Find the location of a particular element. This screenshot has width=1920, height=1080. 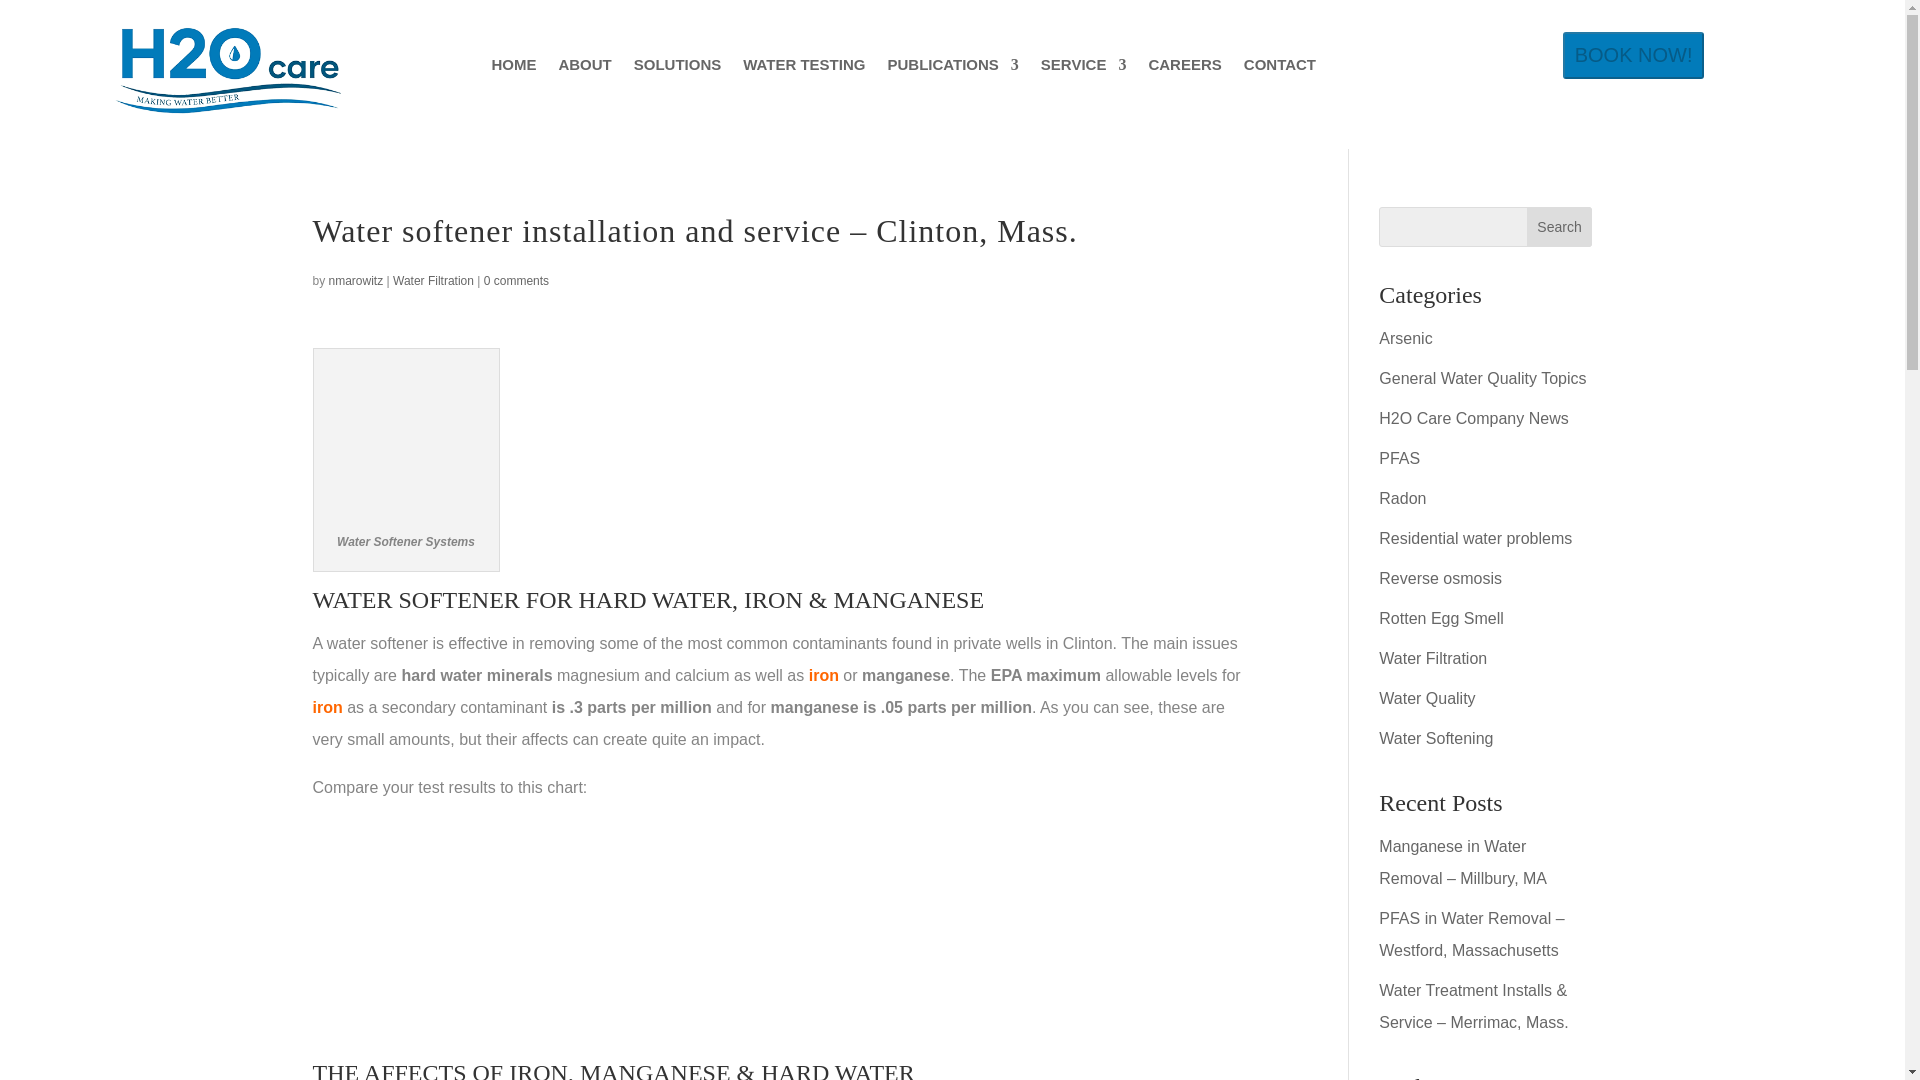

WATER TESTING is located at coordinates (804, 68).